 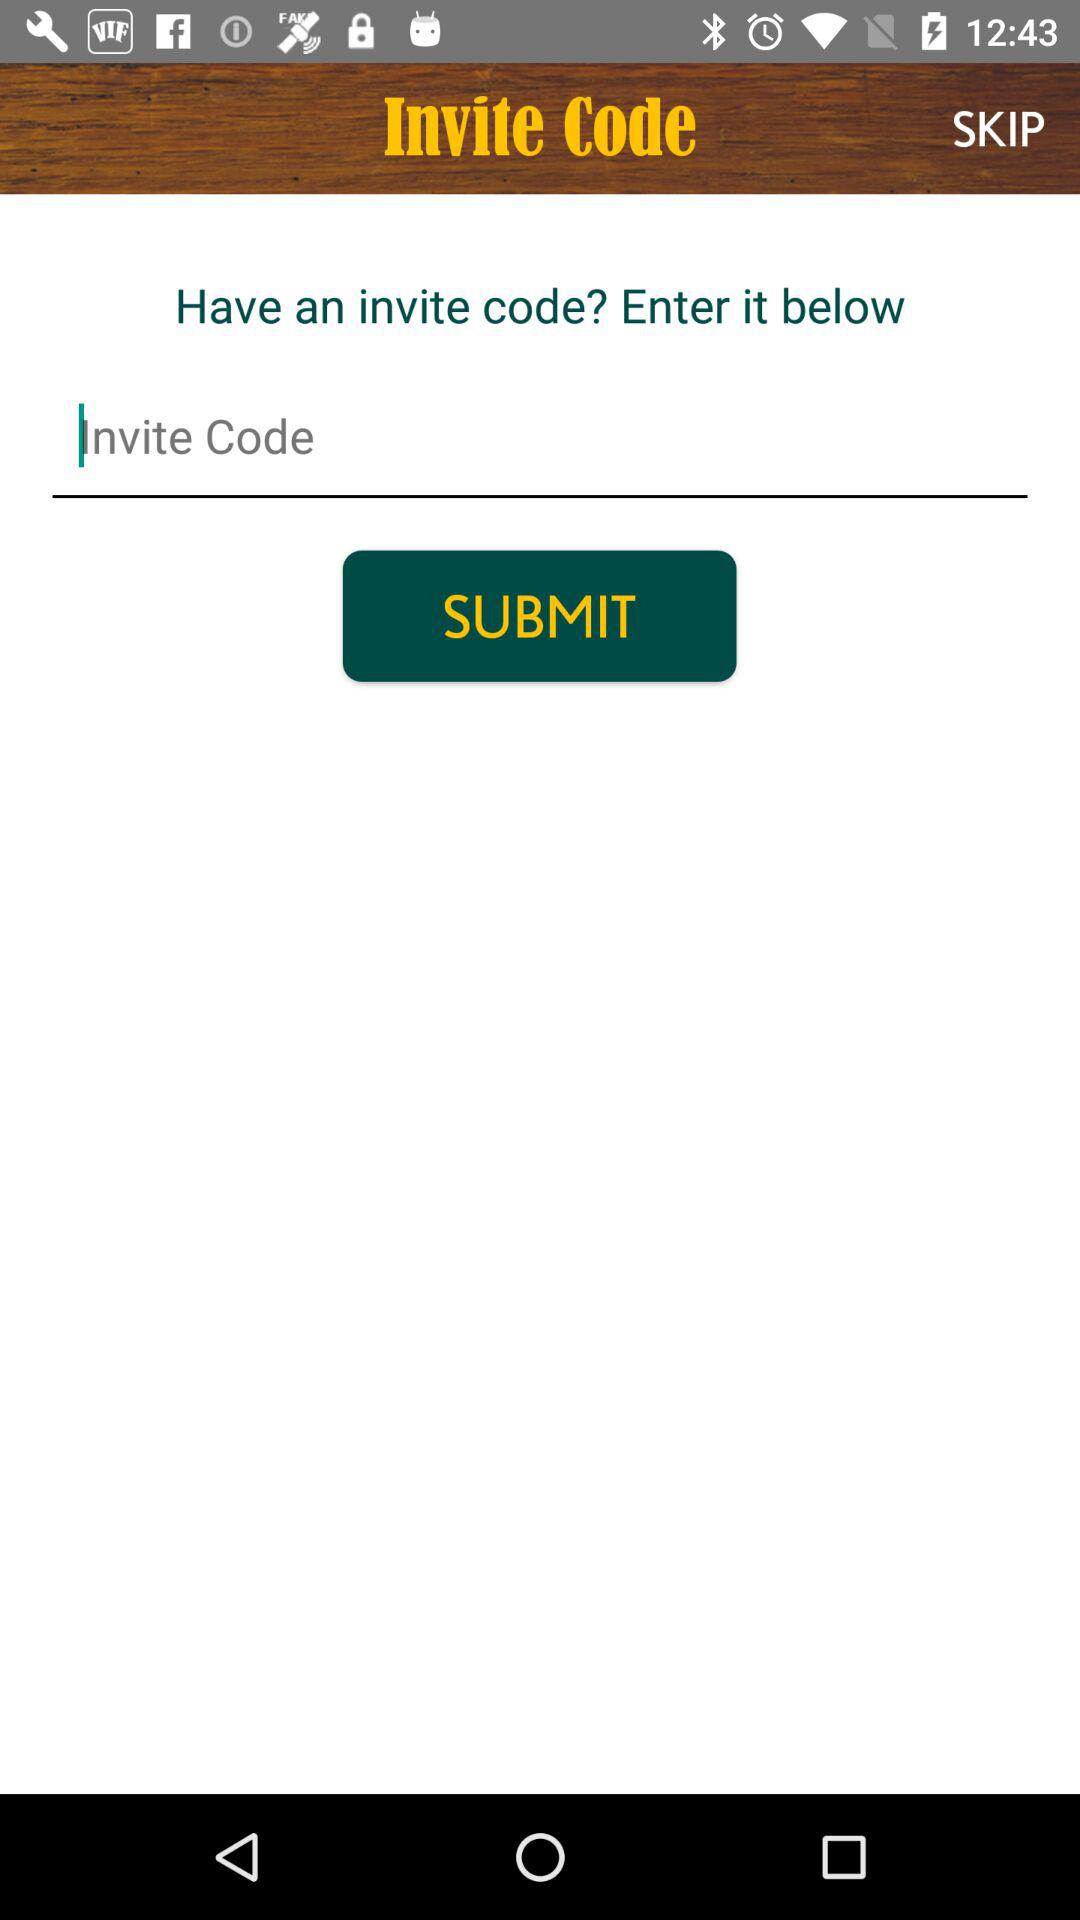 What do you see at coordinates (998, 128) in the screenshot?
I see `turn off the icon to the right of the invite code icon` at bounding box center [998, 128].